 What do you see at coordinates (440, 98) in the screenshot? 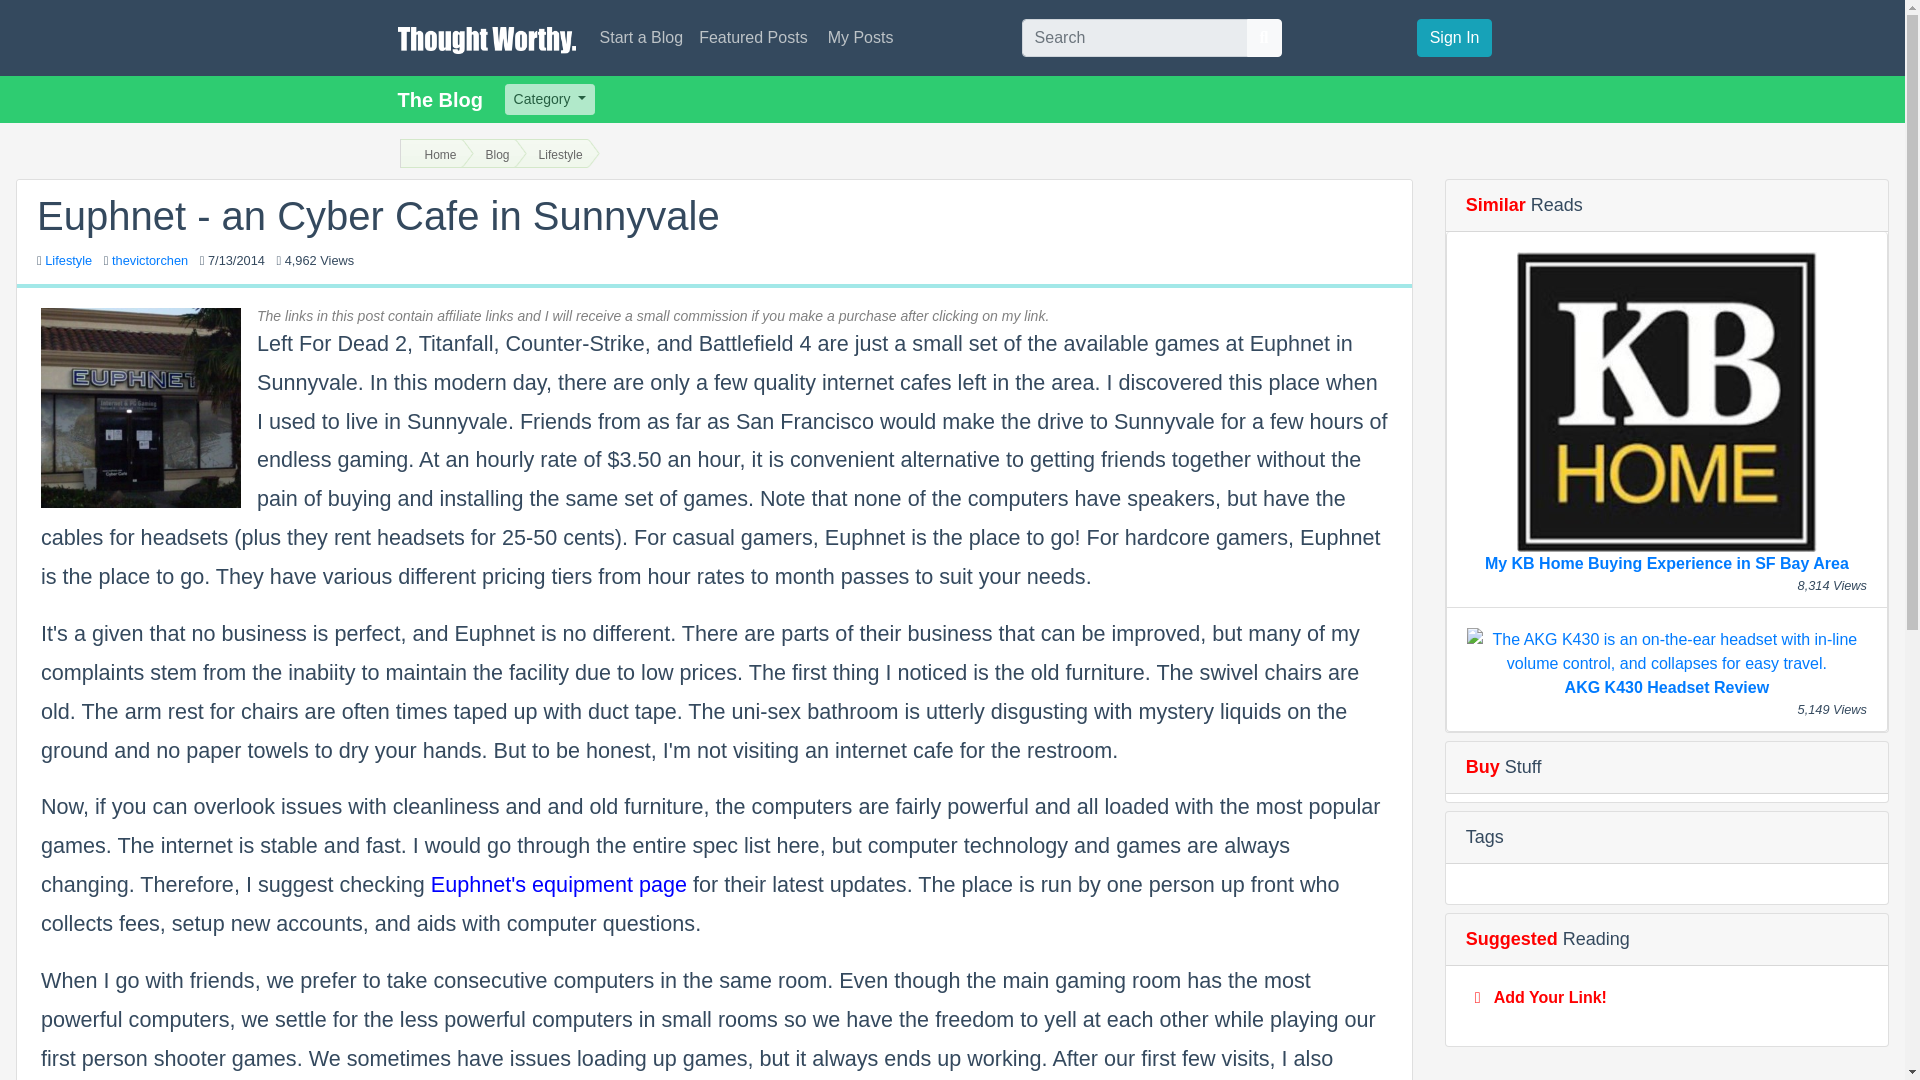
I see `The Blog` at bounding box center [440, 98].